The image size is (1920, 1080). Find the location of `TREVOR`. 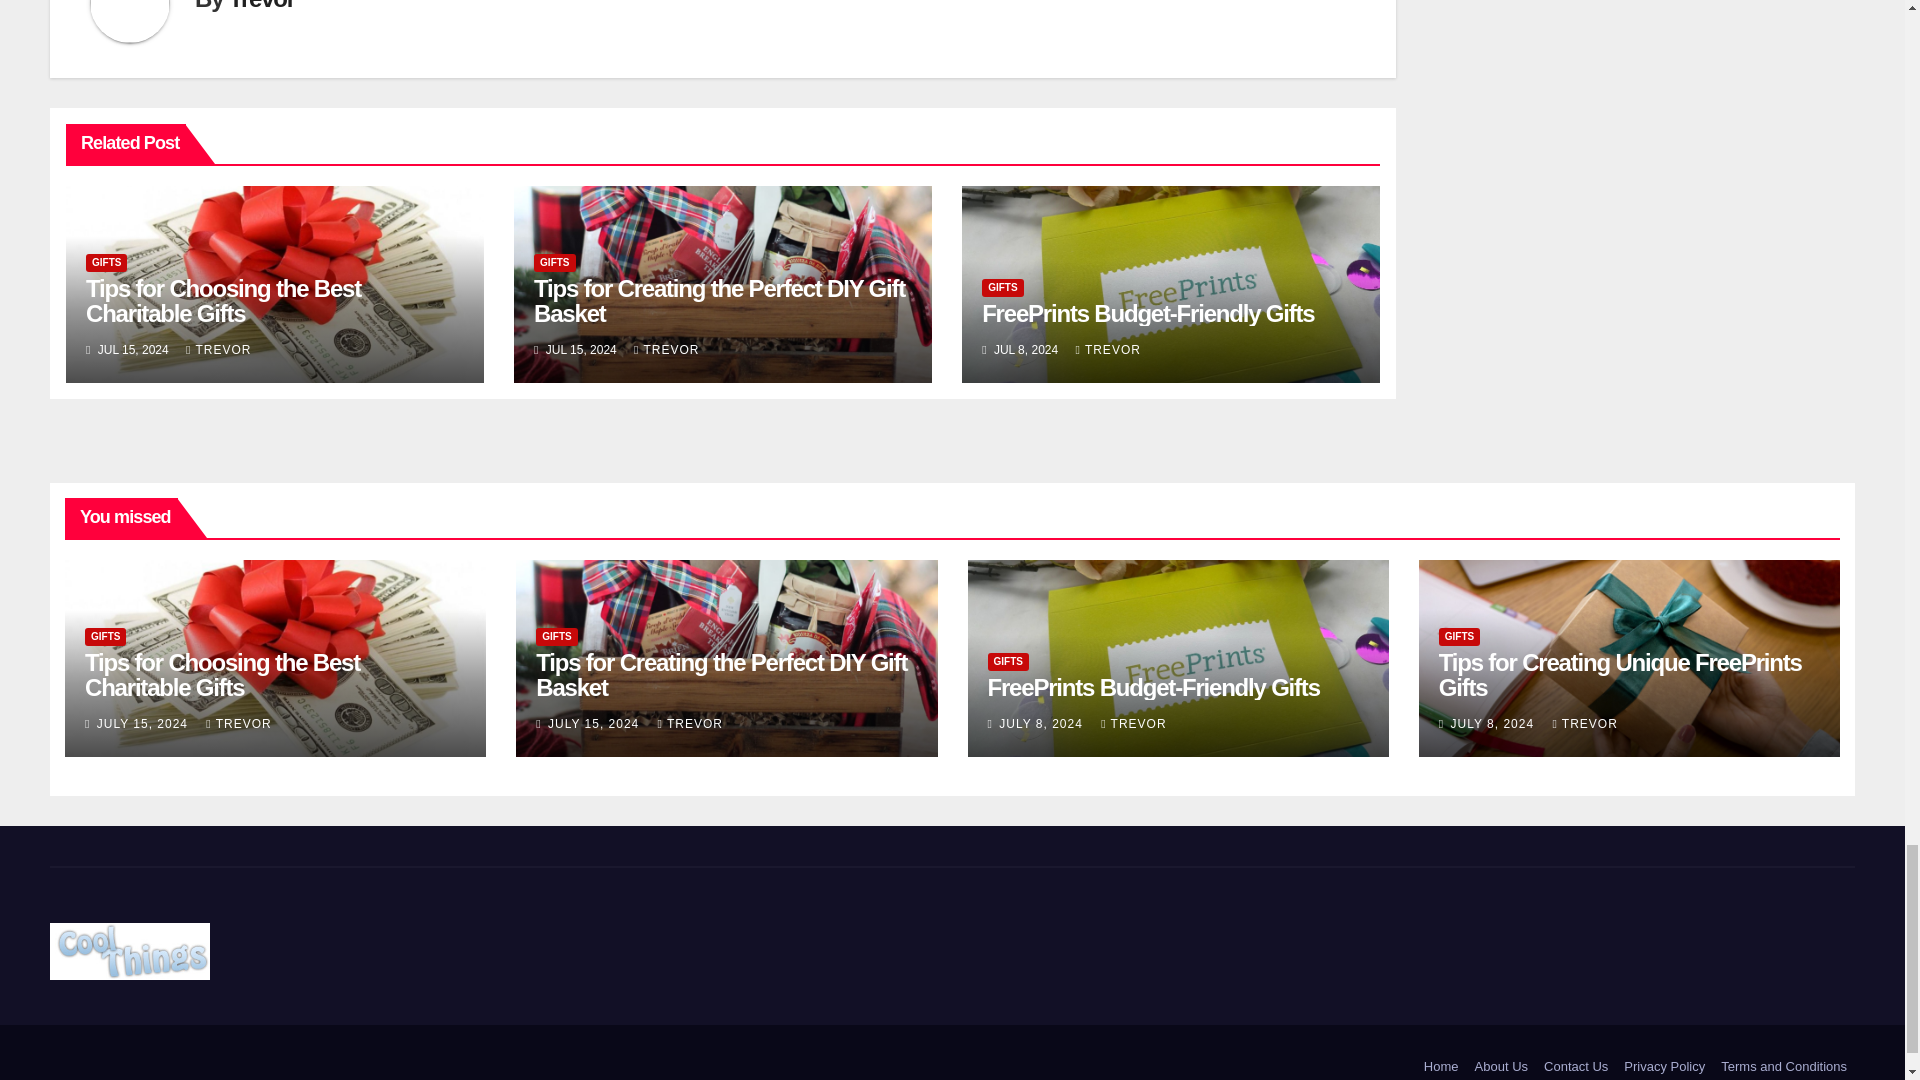

TREVOR is located at coordinates (666, 350).